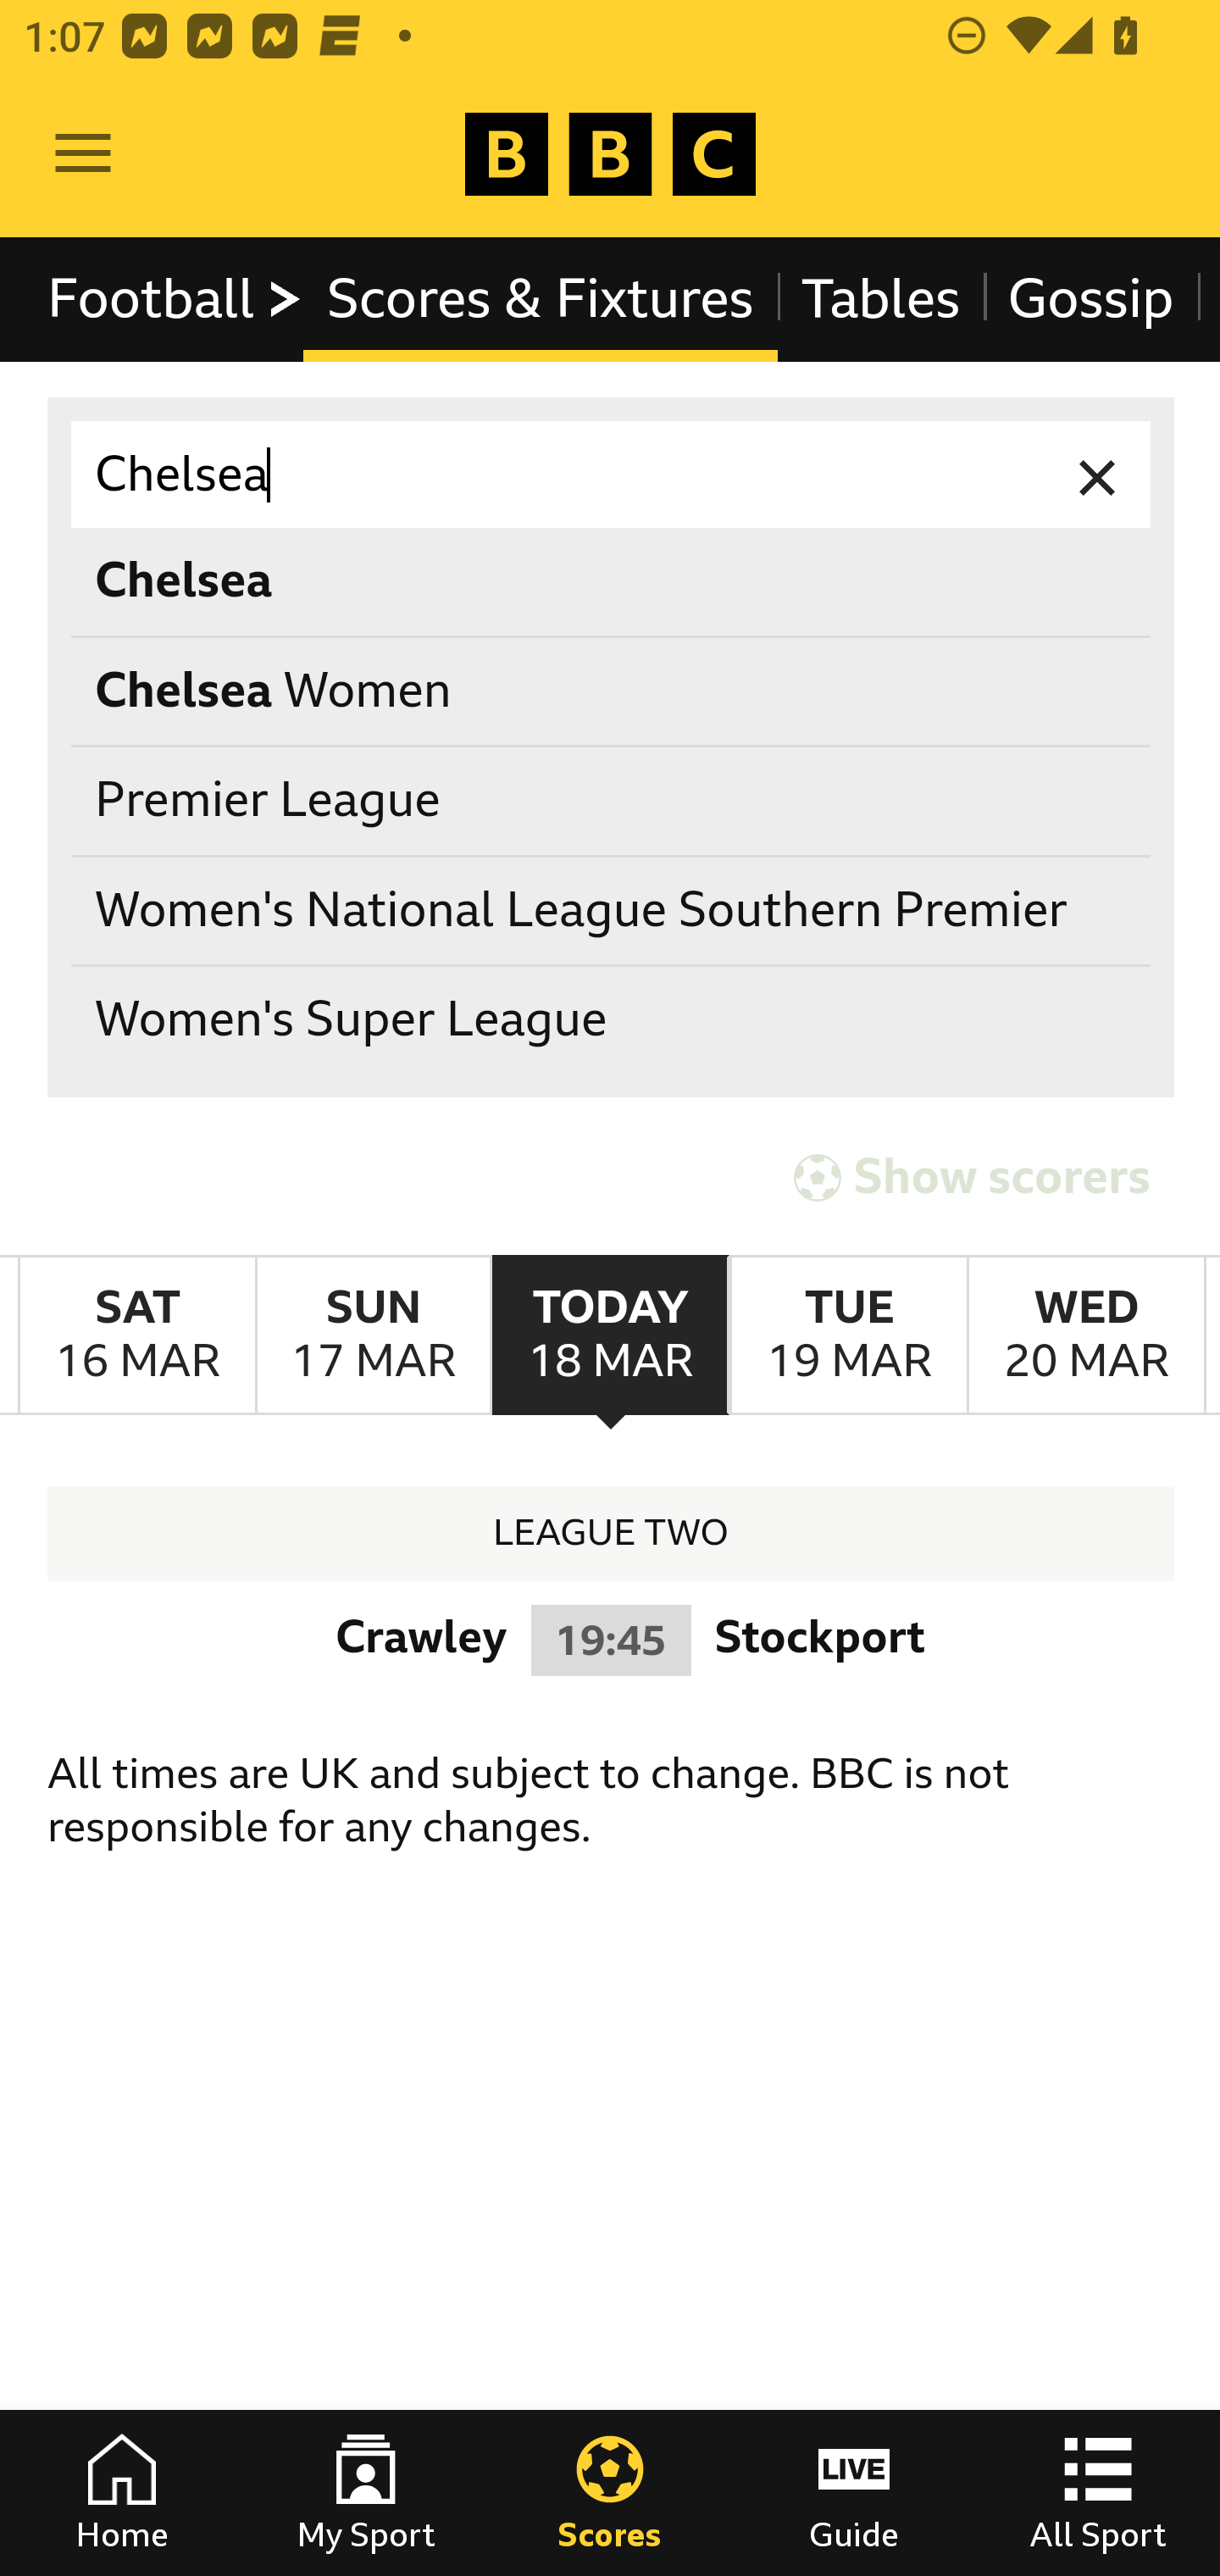  What do you see at coordinates (612, 690) in the screenshot?
I see `Chelsea Women Chelsea  Women` at bounding box center [612, 690].